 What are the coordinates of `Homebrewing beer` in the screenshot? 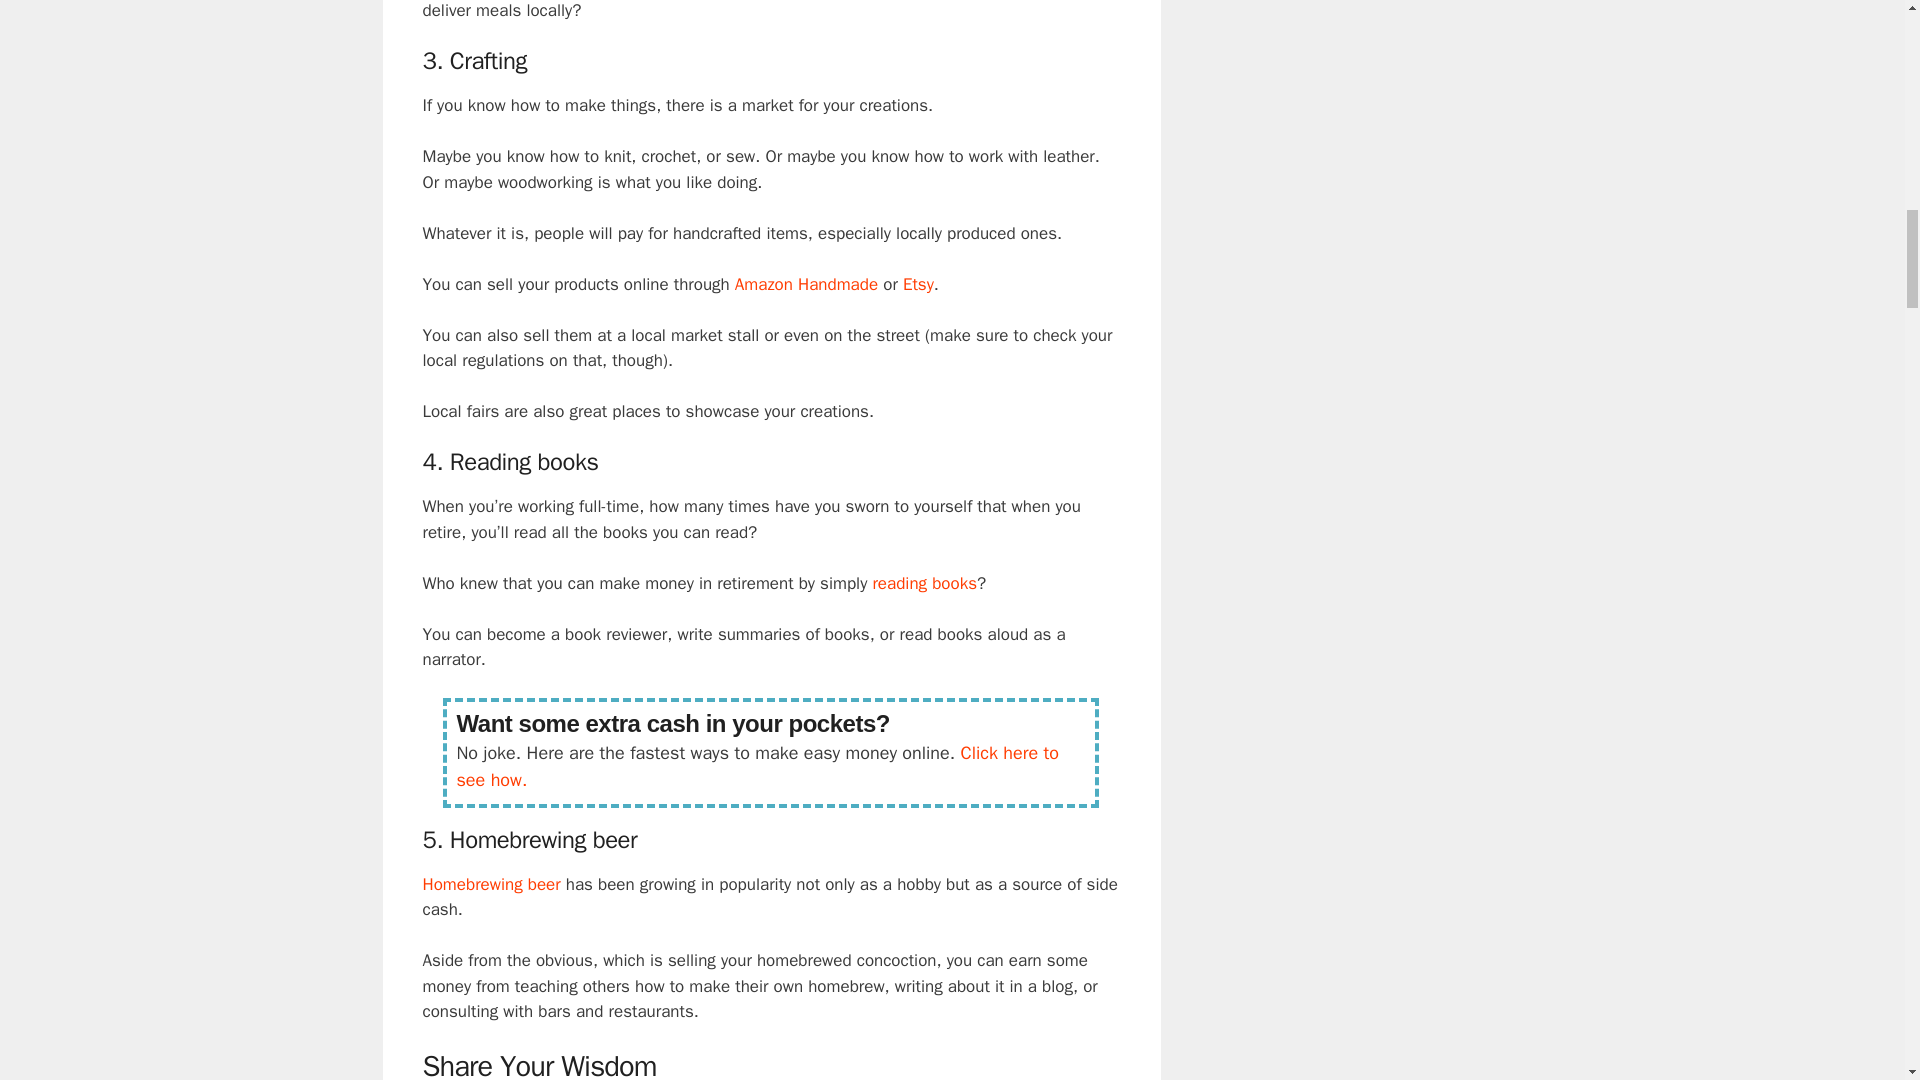 It's located at (491, 884).